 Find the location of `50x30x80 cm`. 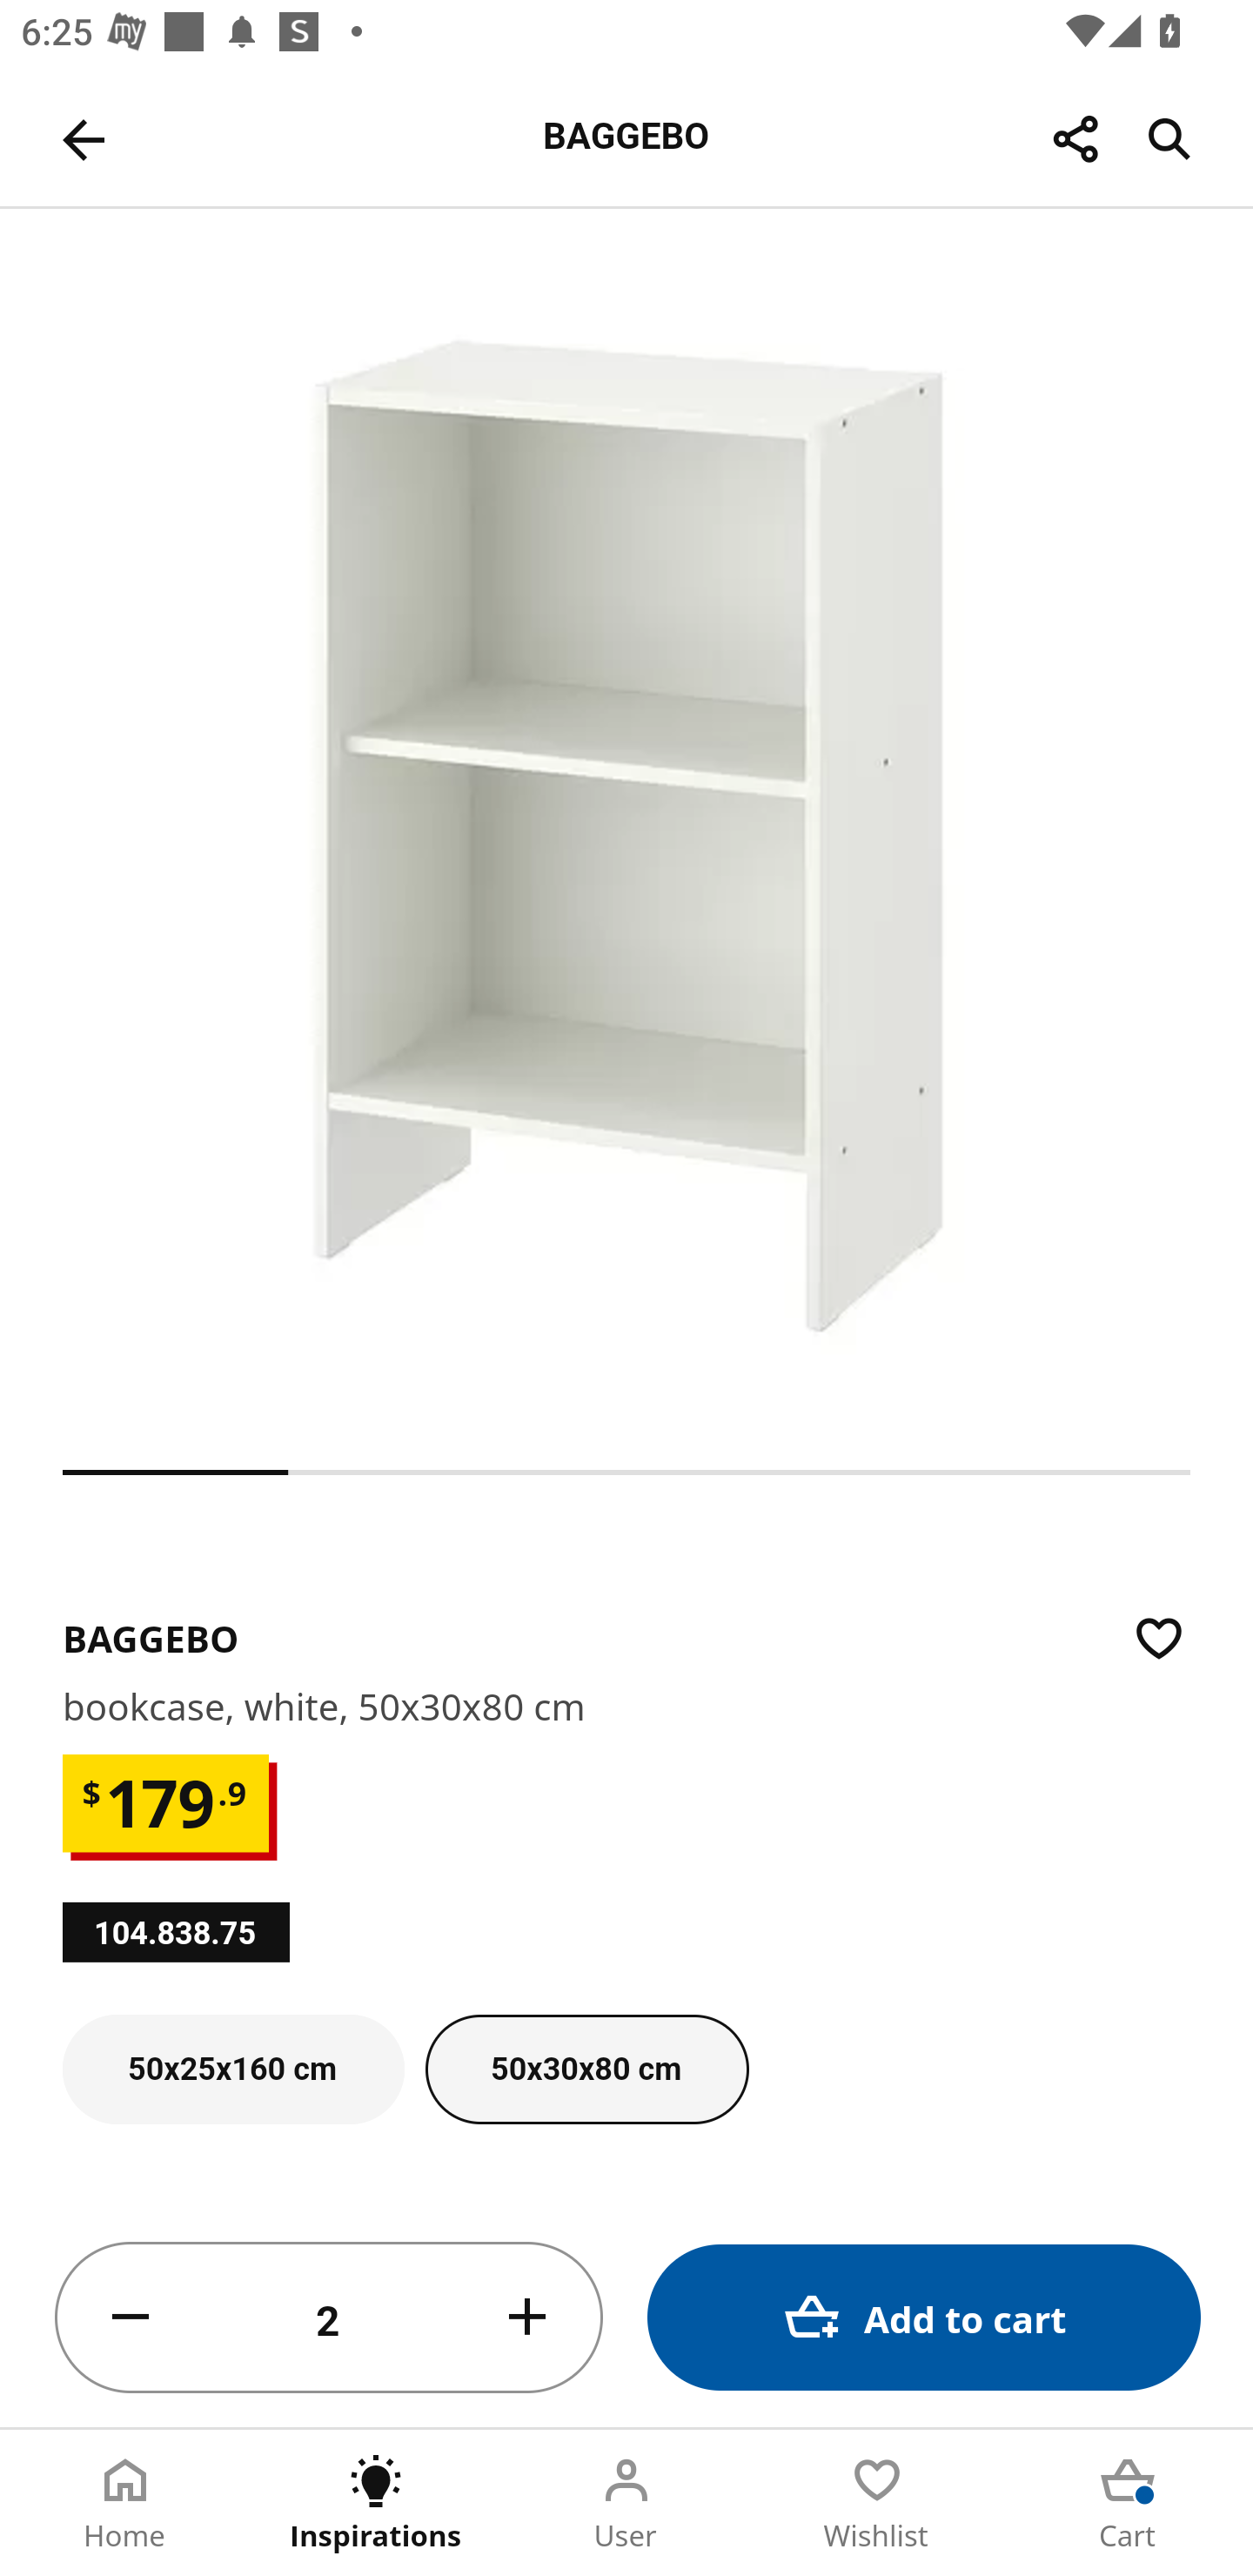

50x30x80 cm is located at coordinates (587, 2070).